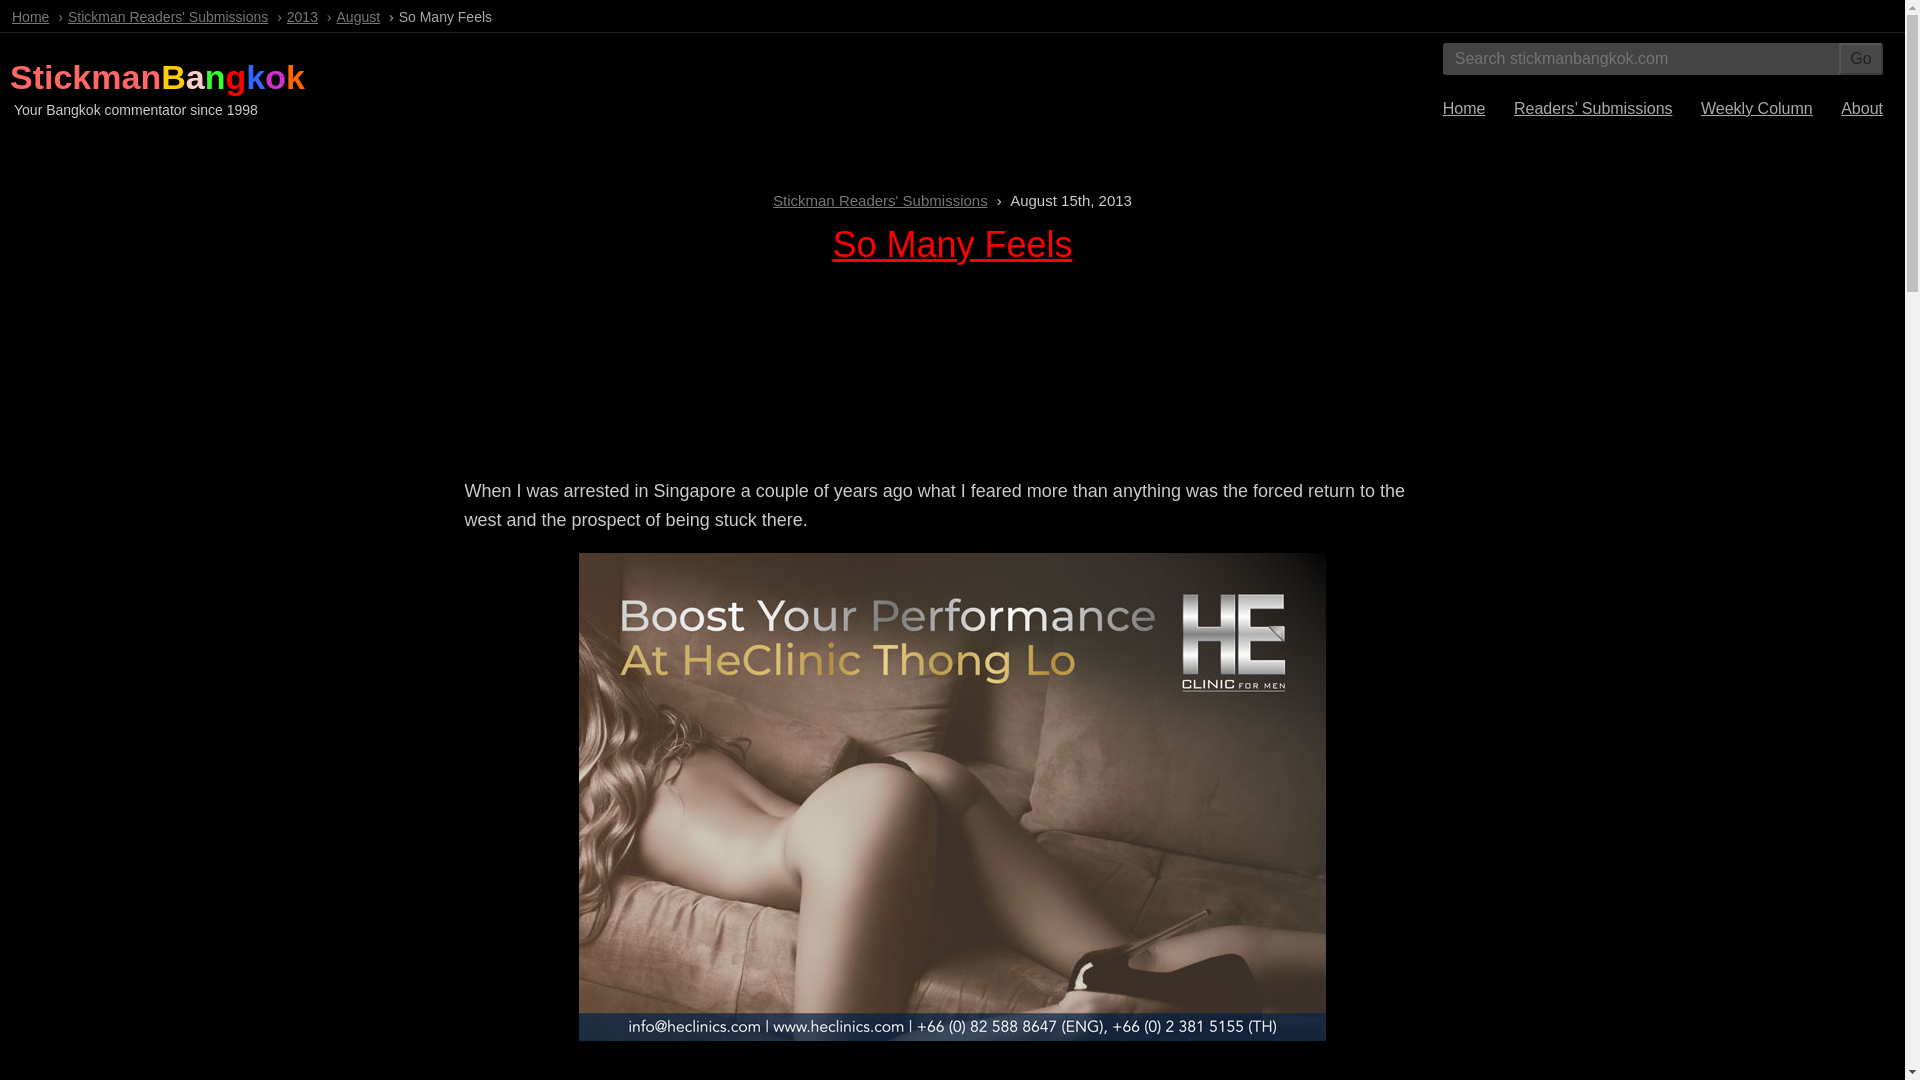  Describe the element at coordinates (1757, 108) in the screenshot. I see `Weekly Column` at that location.